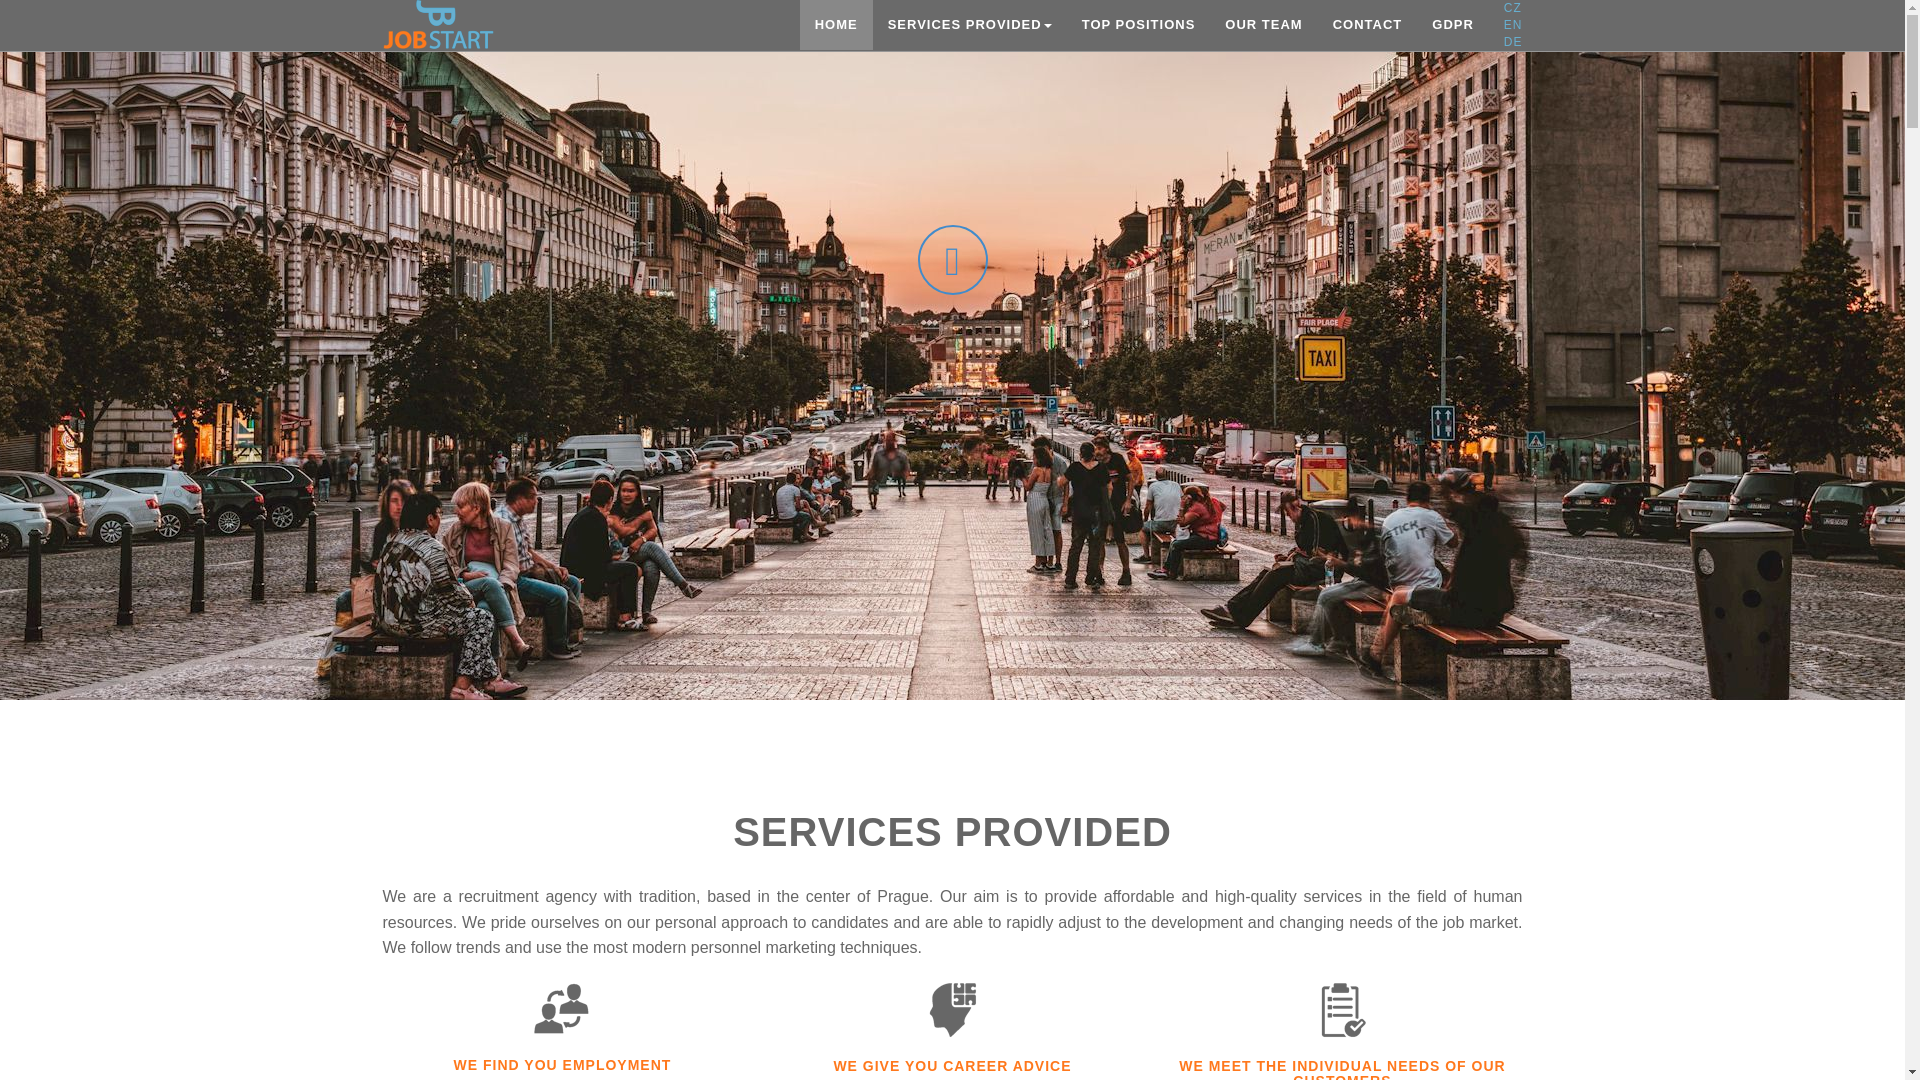 Image resolution: width=1920 pixels, height=1080 pixels. What do you see at coordinates (1452, 24) in the screenshot?
I see `GDPR` at bounding box center [1452, 24].